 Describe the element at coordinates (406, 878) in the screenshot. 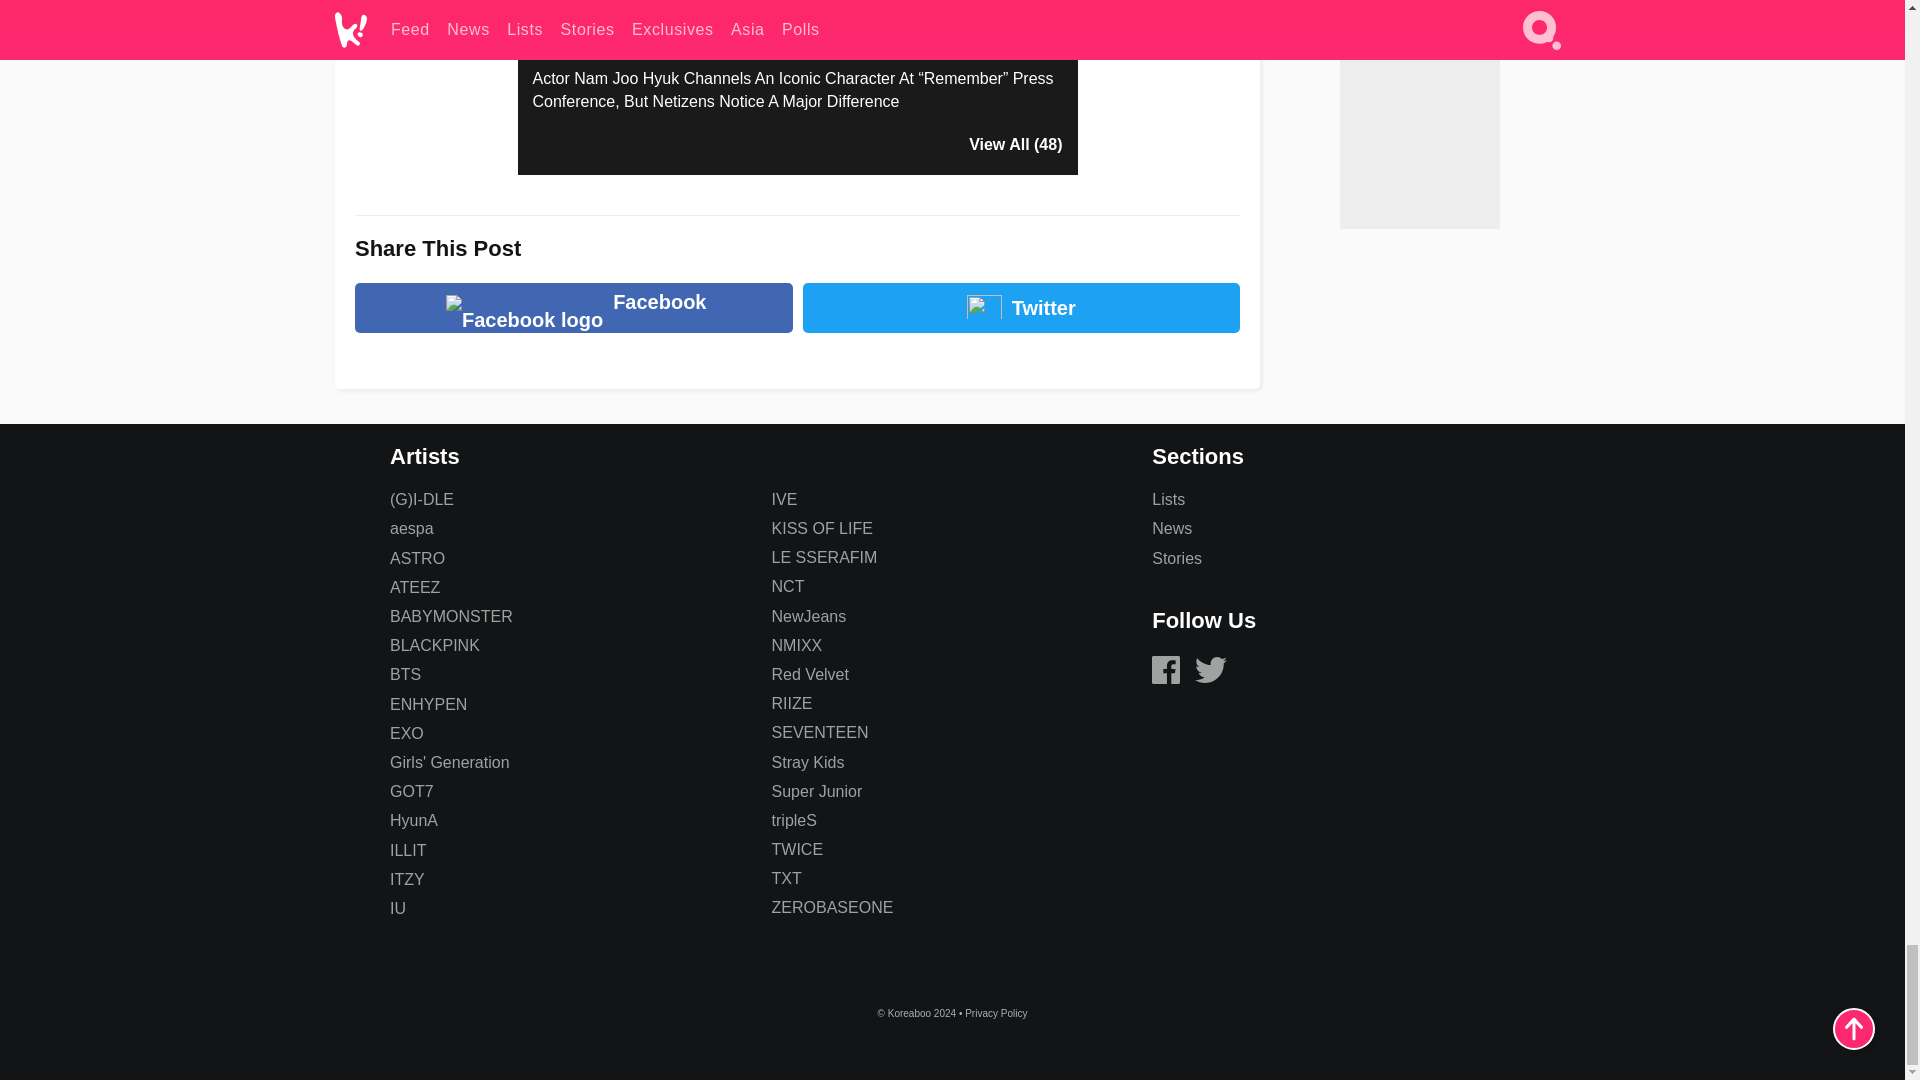

I see `ITZY` at that location.